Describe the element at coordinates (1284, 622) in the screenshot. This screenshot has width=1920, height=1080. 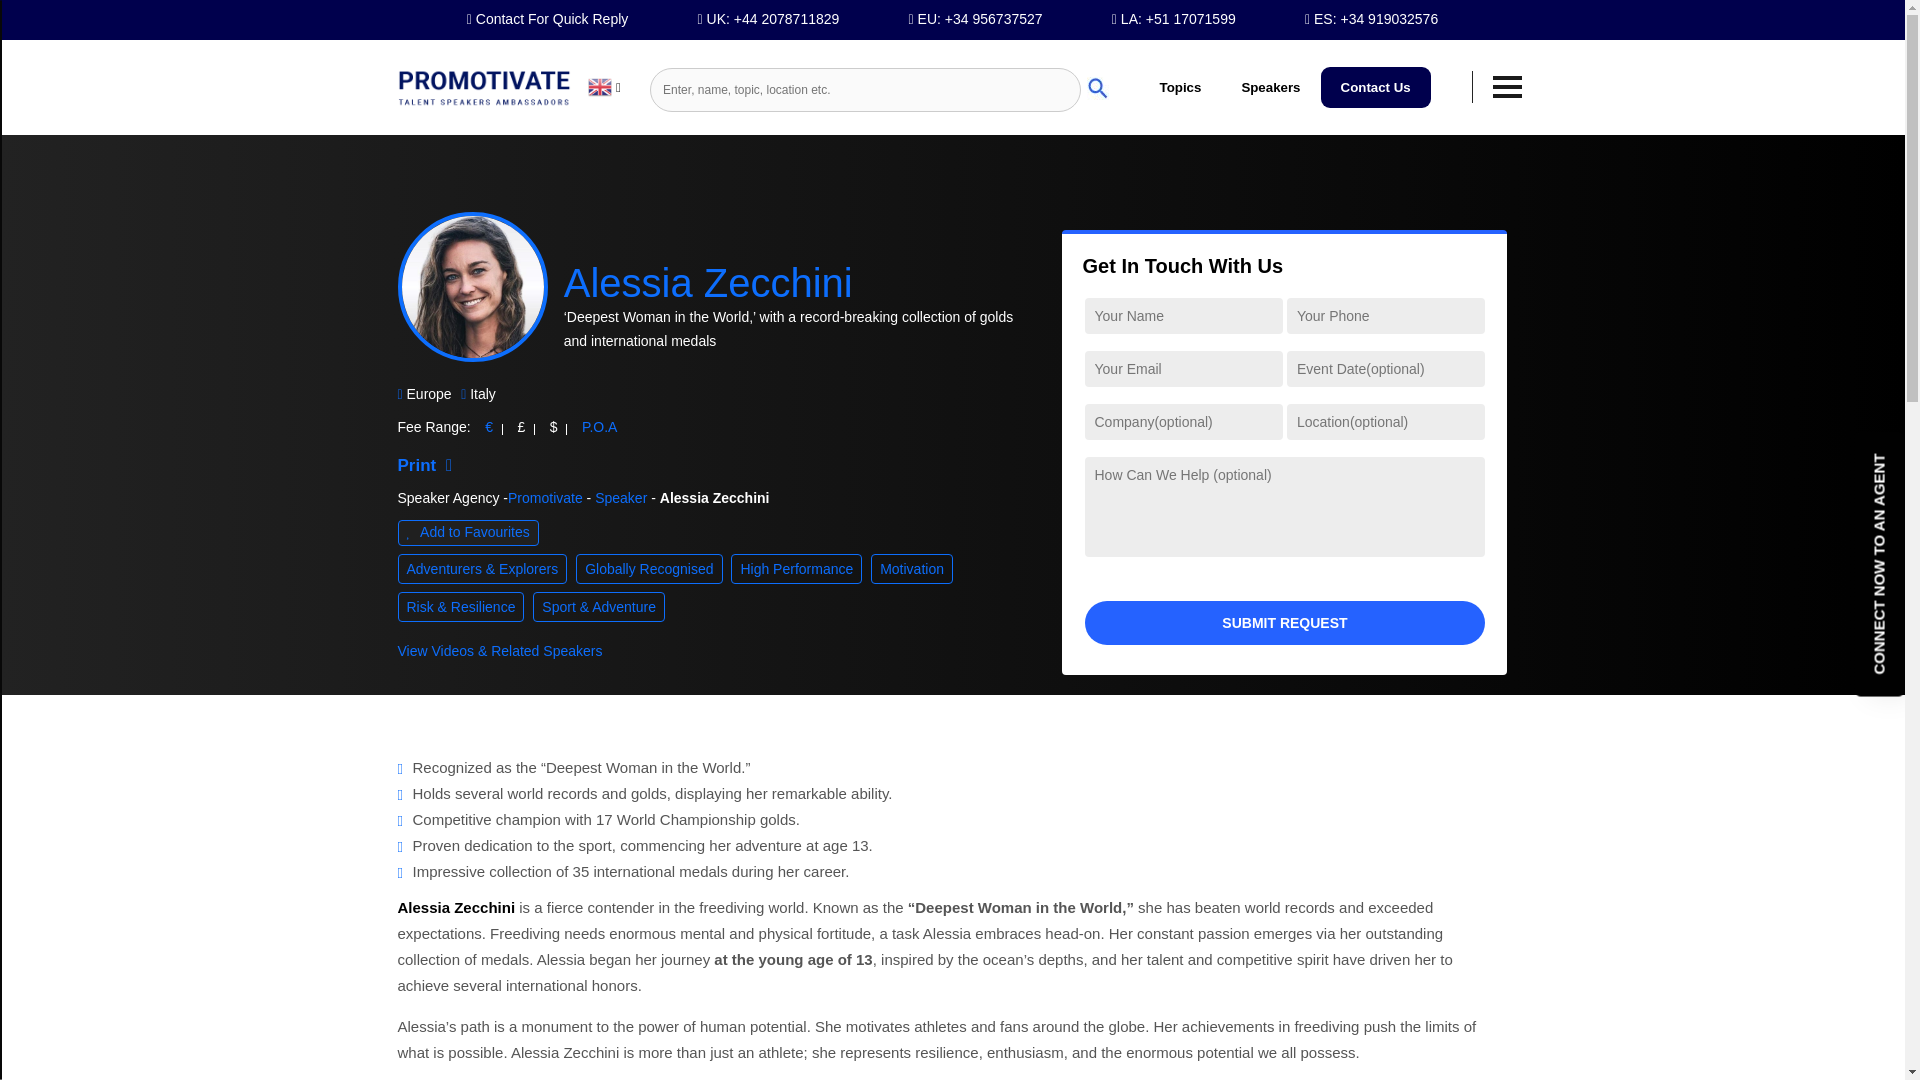
I see `Submit Request` at that location.